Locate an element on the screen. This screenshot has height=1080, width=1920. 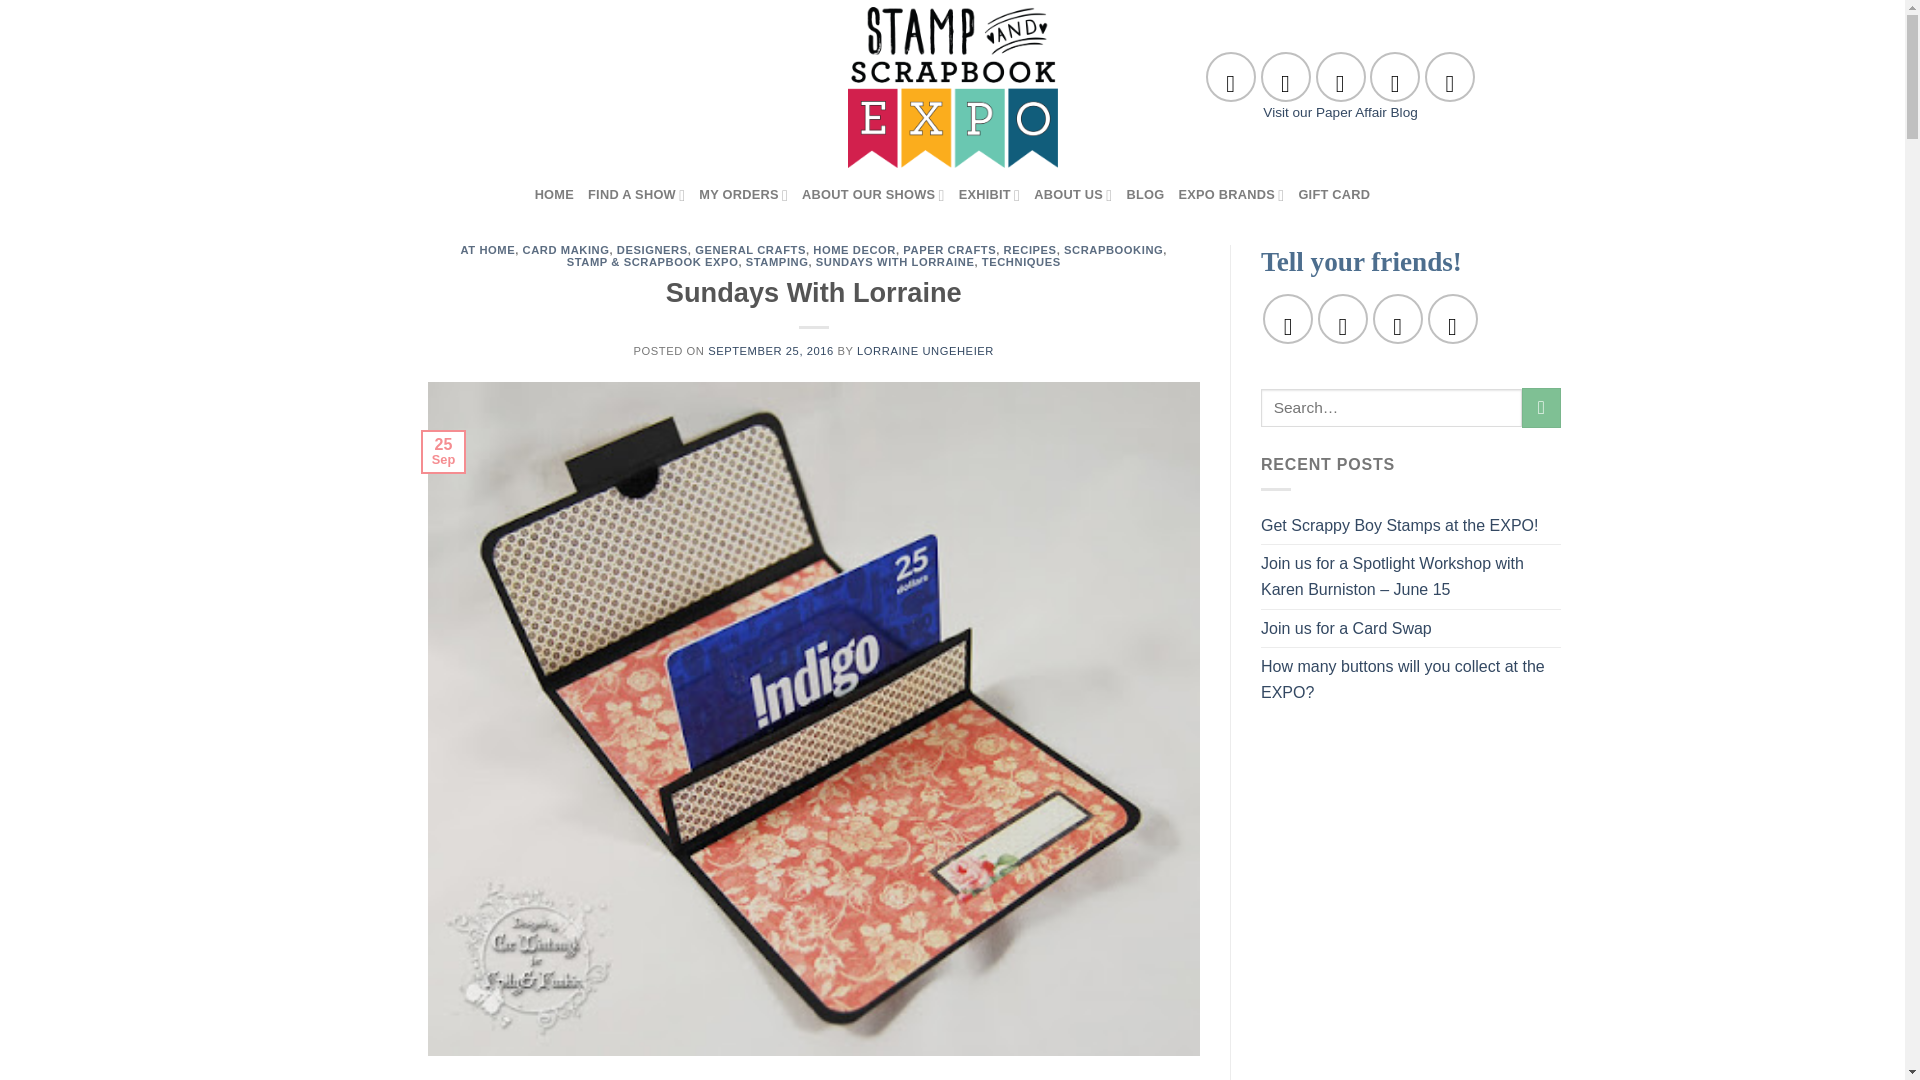
Share on Twitter is located at coordinates (1342, 318).